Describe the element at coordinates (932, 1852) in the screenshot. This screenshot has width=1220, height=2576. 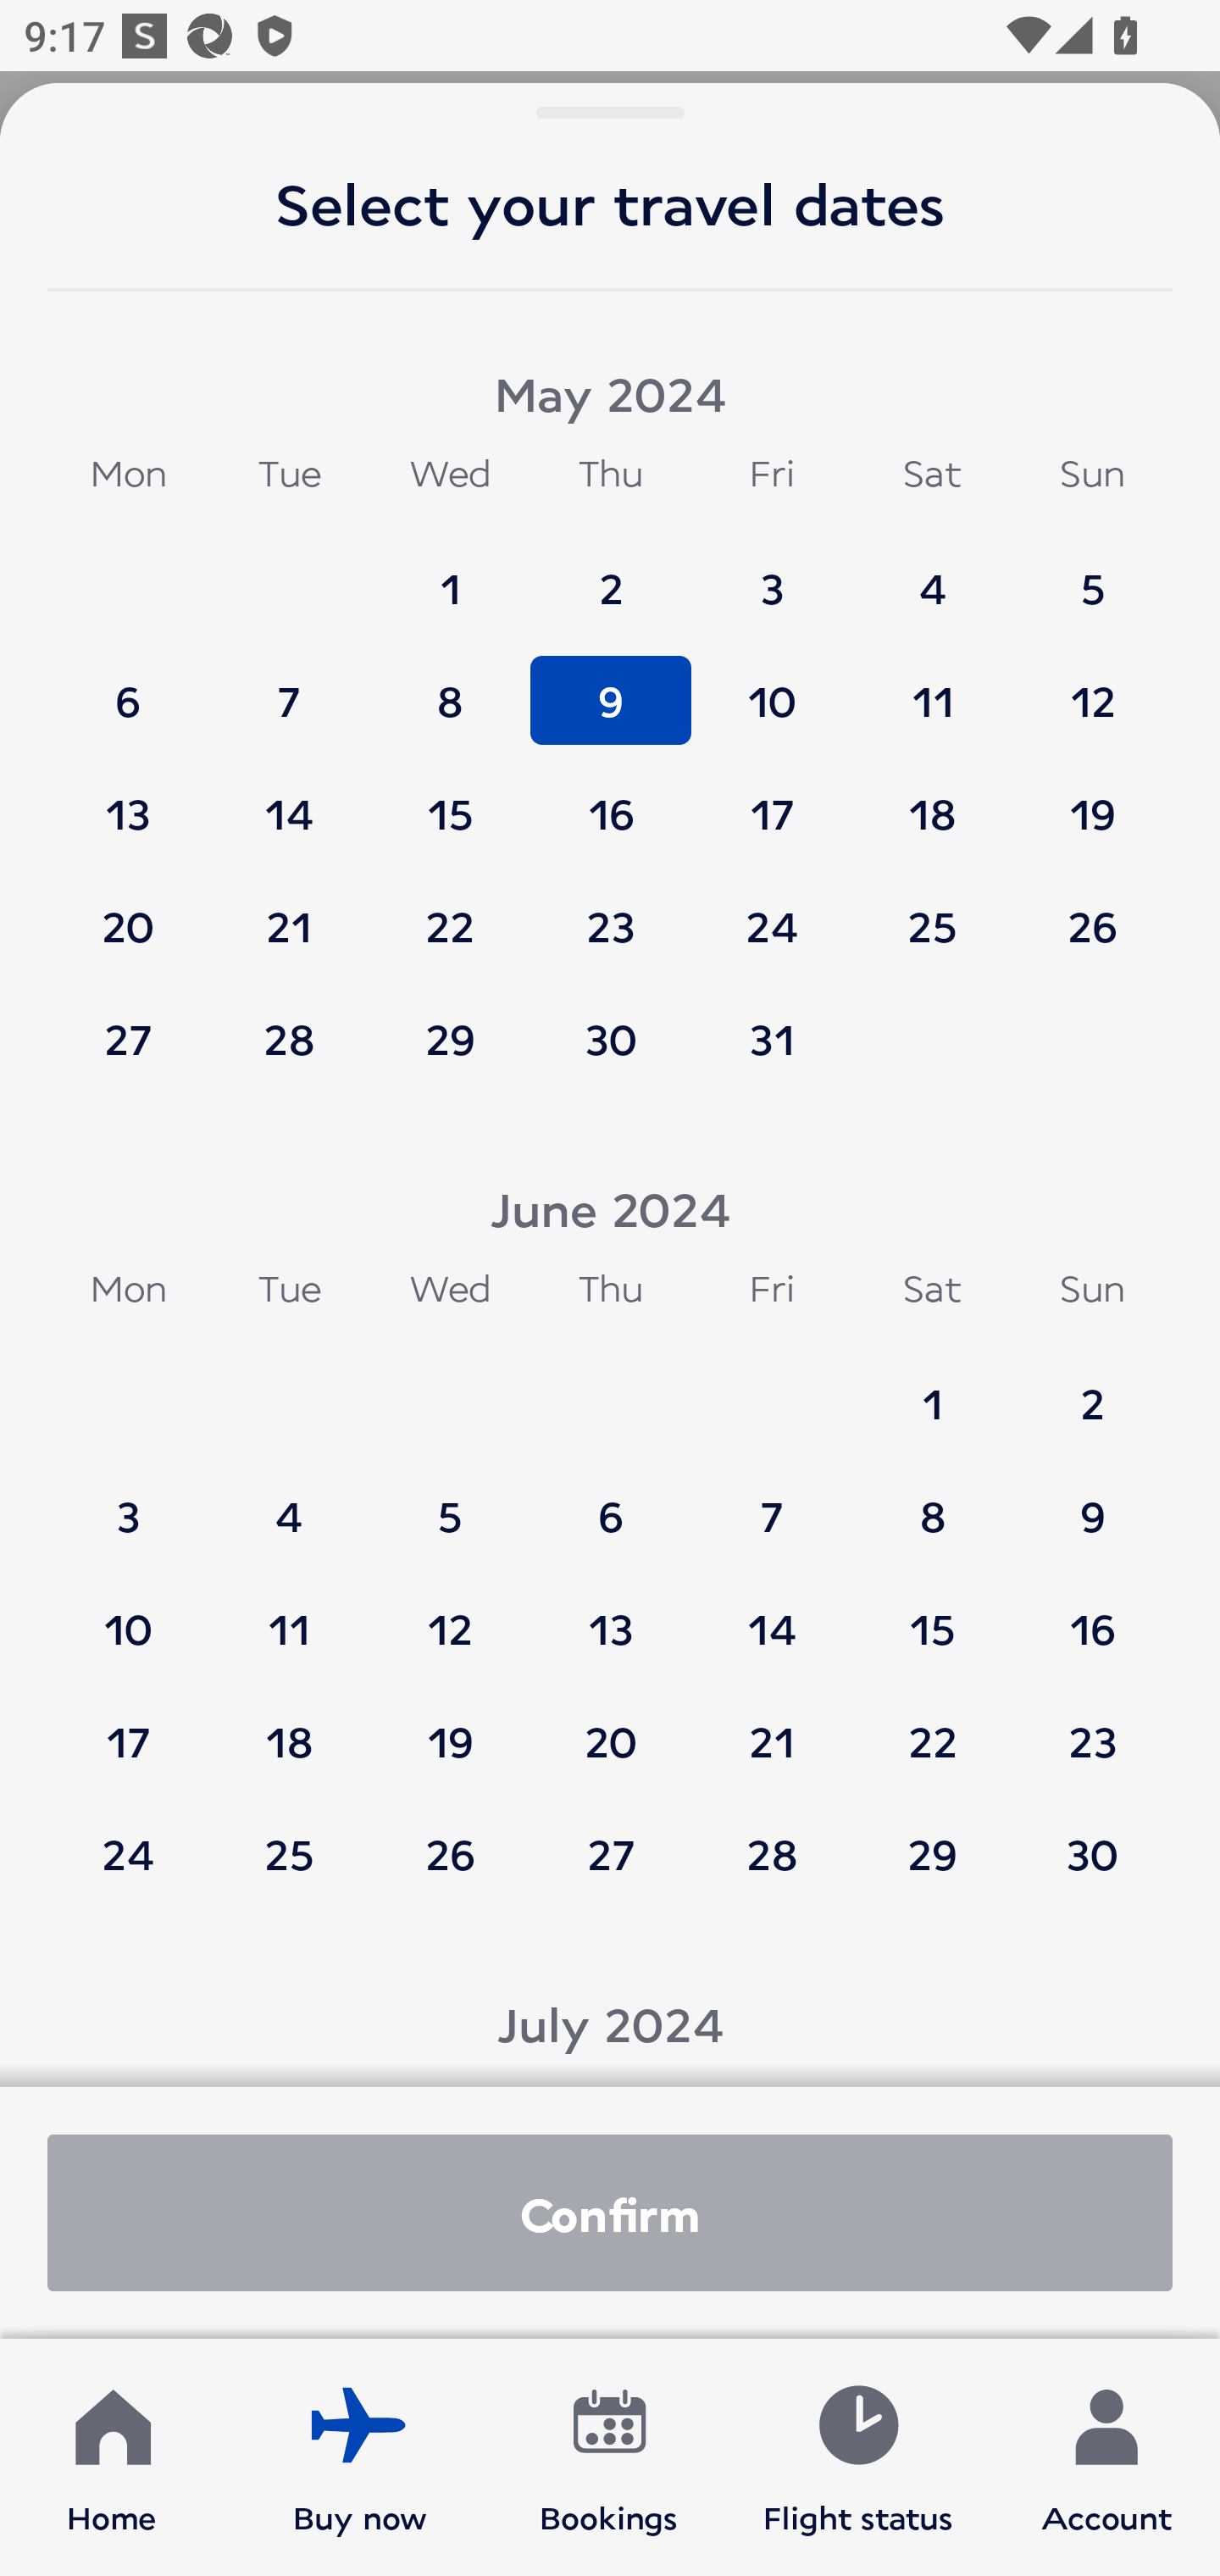
I see `29` at that location.